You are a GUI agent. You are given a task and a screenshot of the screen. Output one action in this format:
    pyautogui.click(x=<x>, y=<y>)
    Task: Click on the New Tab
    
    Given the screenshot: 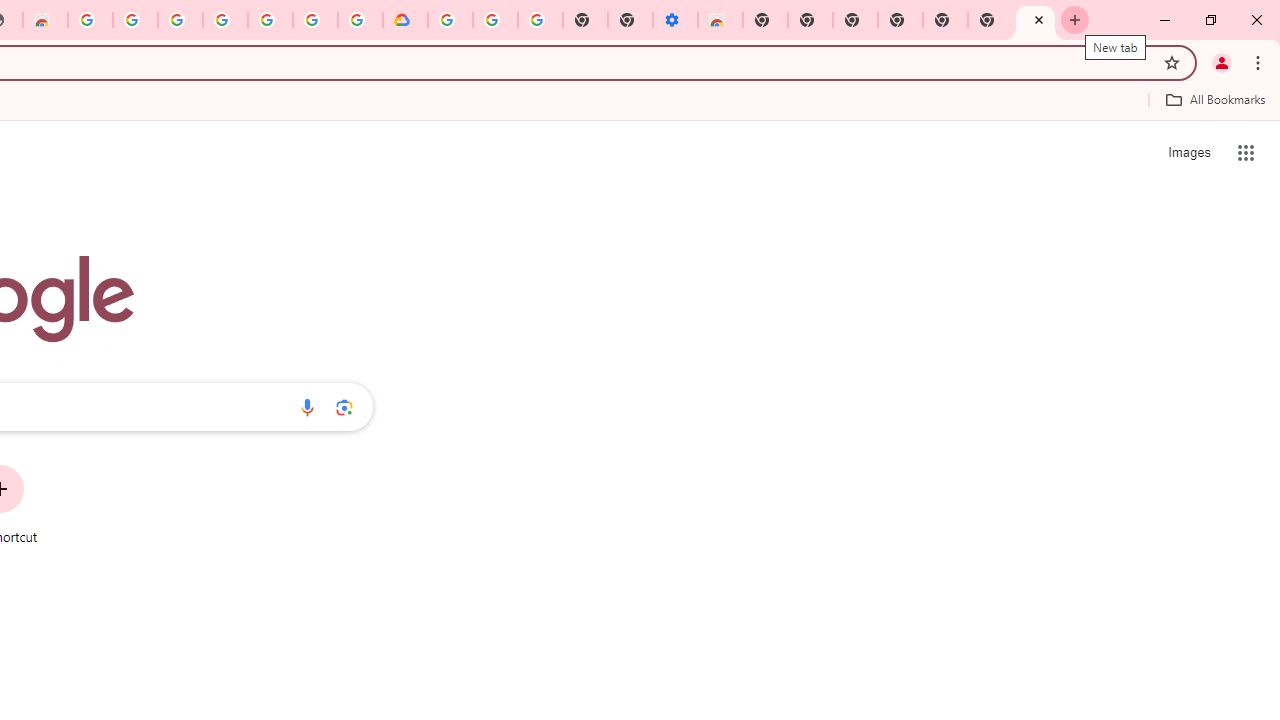 What is the action you would take?
    pyautogui.click(x=944, y=20)
    